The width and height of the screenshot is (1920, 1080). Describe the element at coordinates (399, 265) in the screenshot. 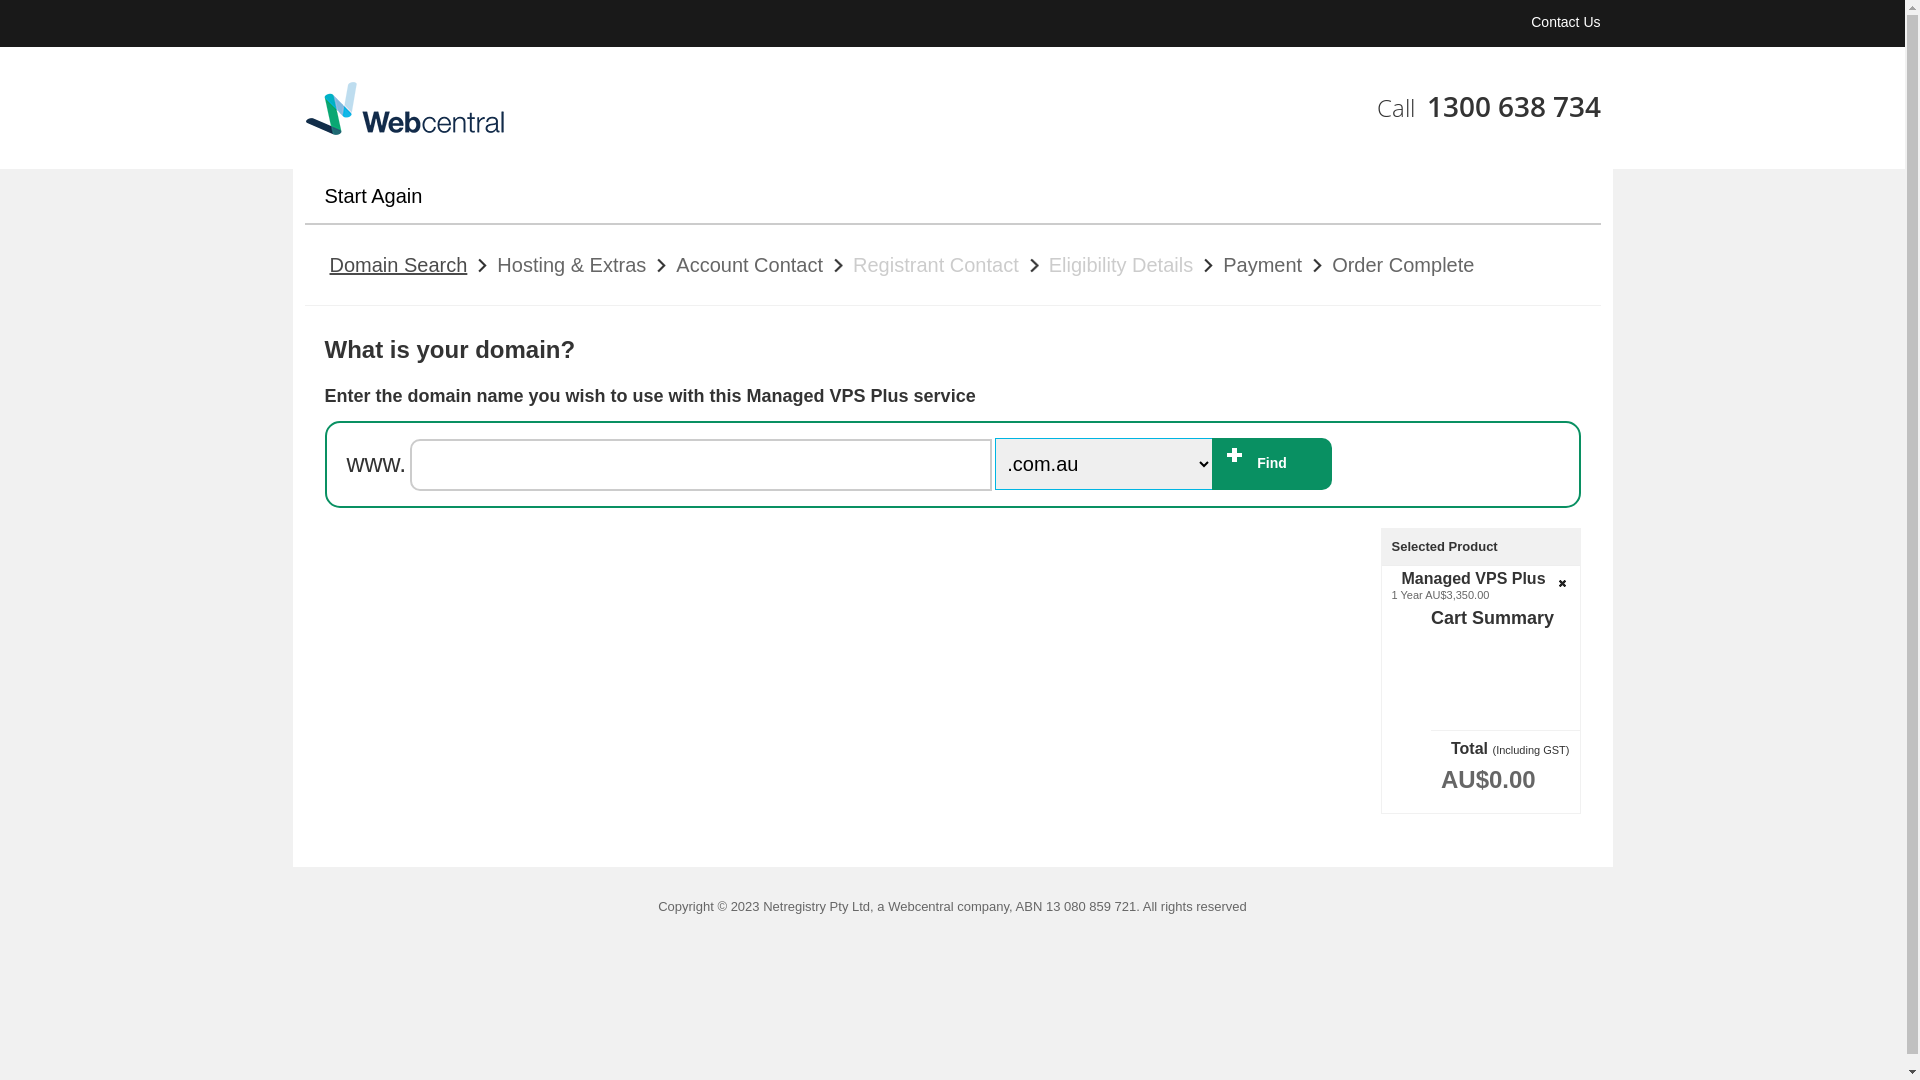

I see `Domain Search` at that location.